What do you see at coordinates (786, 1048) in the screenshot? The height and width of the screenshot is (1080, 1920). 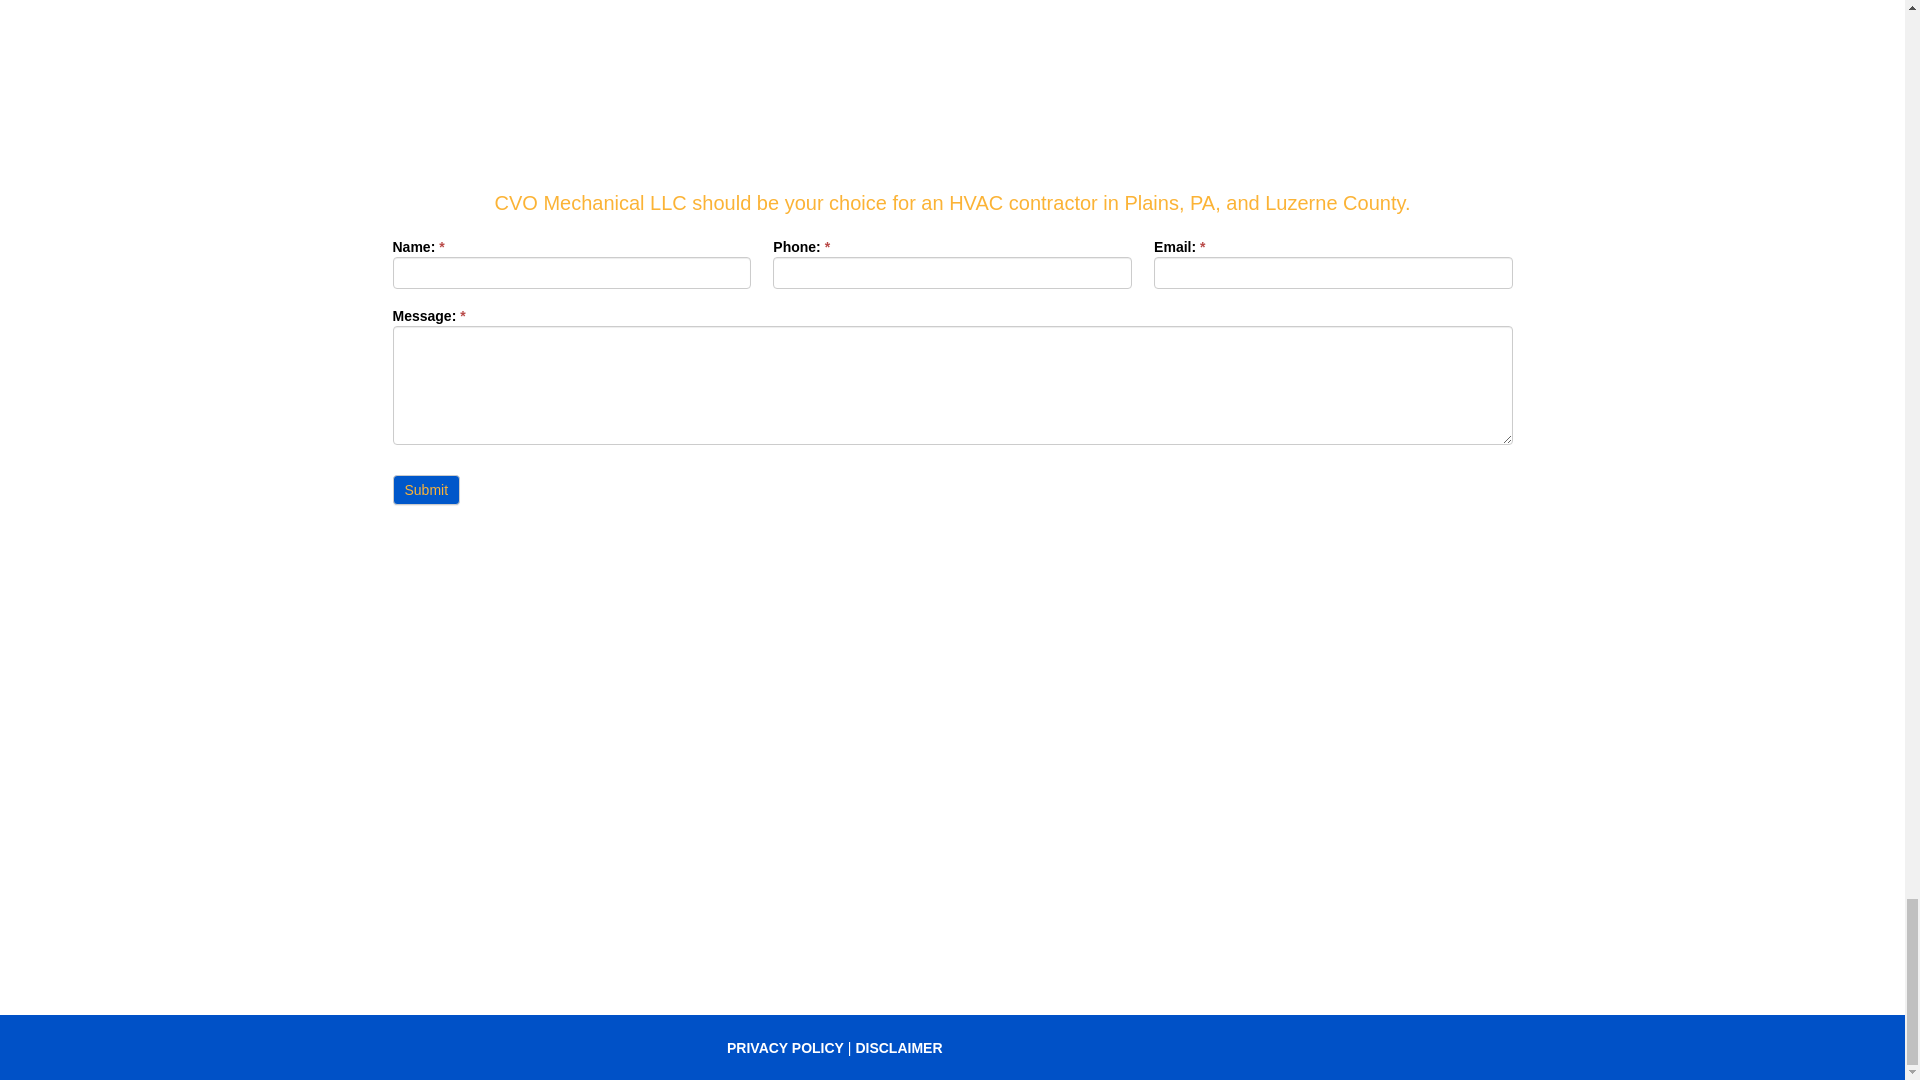 I see `PRIVACY POLICY` at bounding box center [786, 1048].